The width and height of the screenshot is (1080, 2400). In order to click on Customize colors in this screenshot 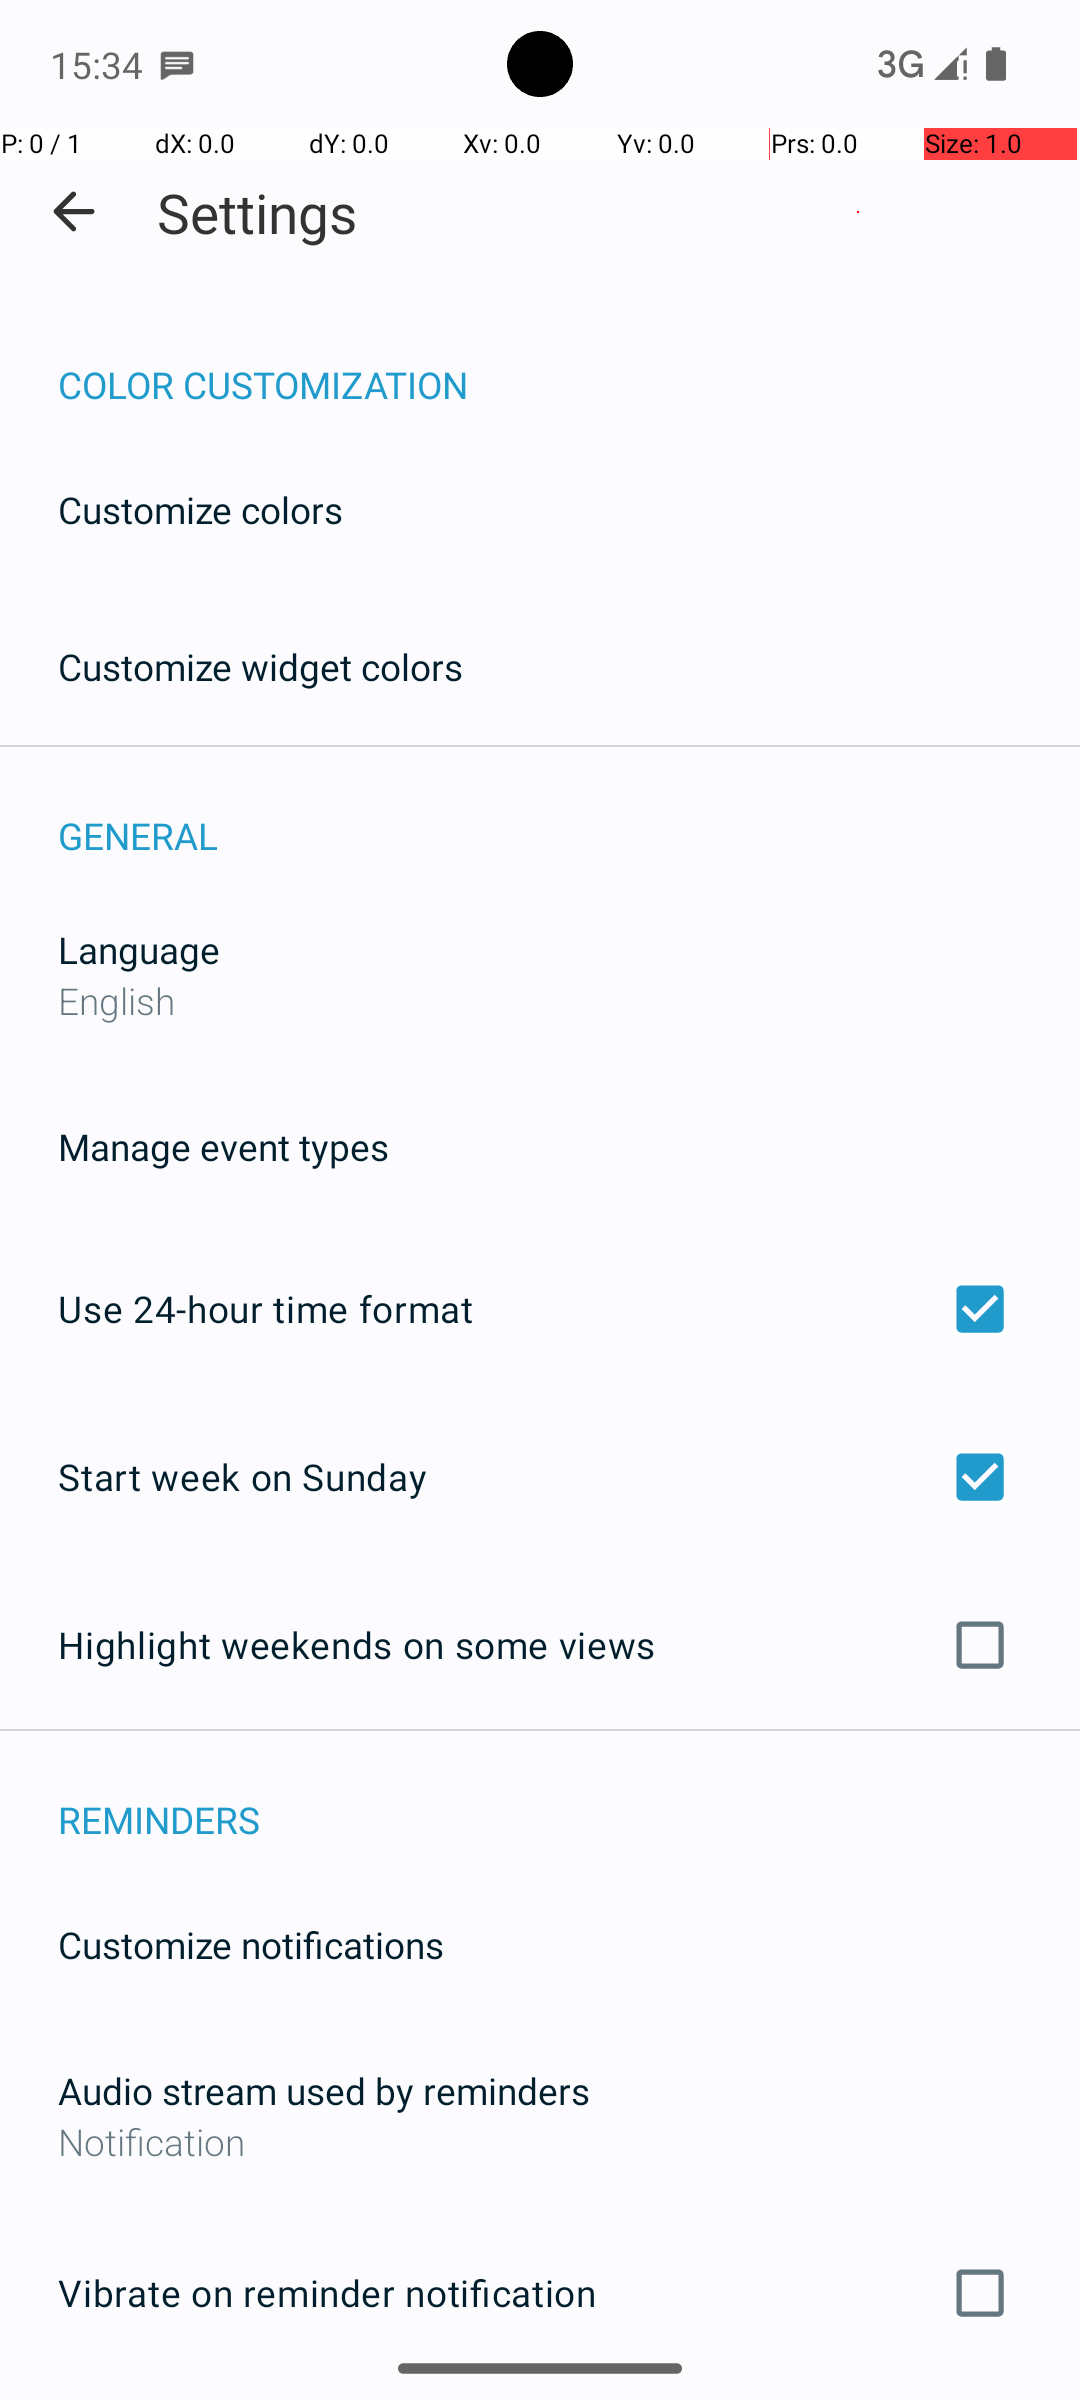, I will do `click(201, 510)`.